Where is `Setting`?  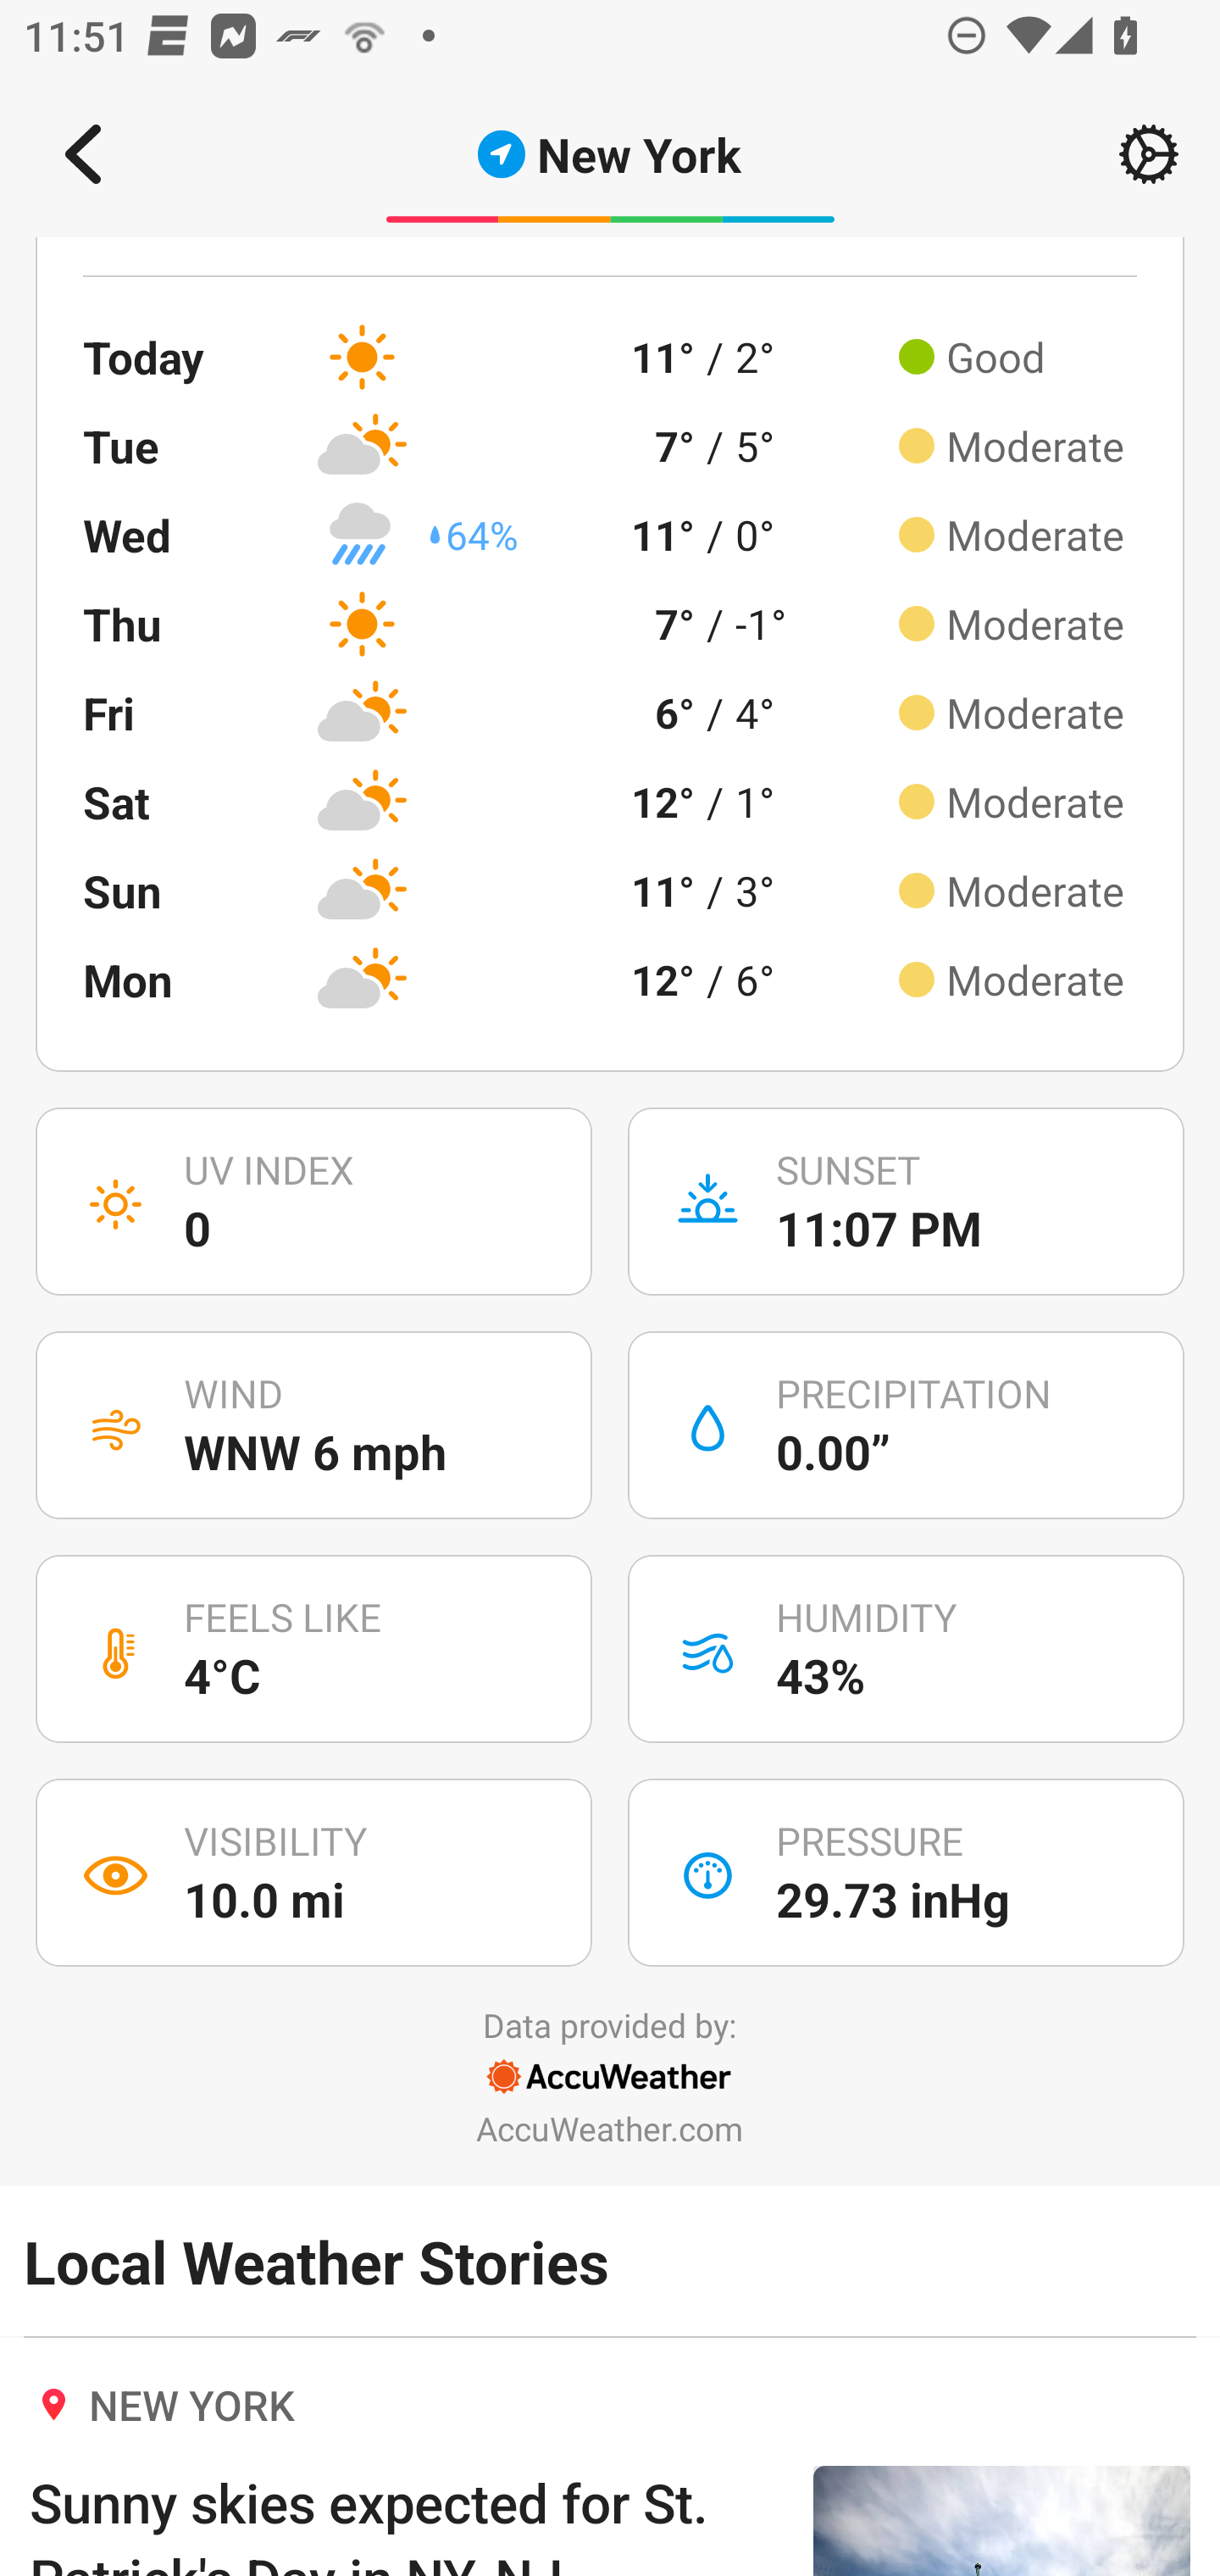 Setting is located at coordinates (1149, 154).